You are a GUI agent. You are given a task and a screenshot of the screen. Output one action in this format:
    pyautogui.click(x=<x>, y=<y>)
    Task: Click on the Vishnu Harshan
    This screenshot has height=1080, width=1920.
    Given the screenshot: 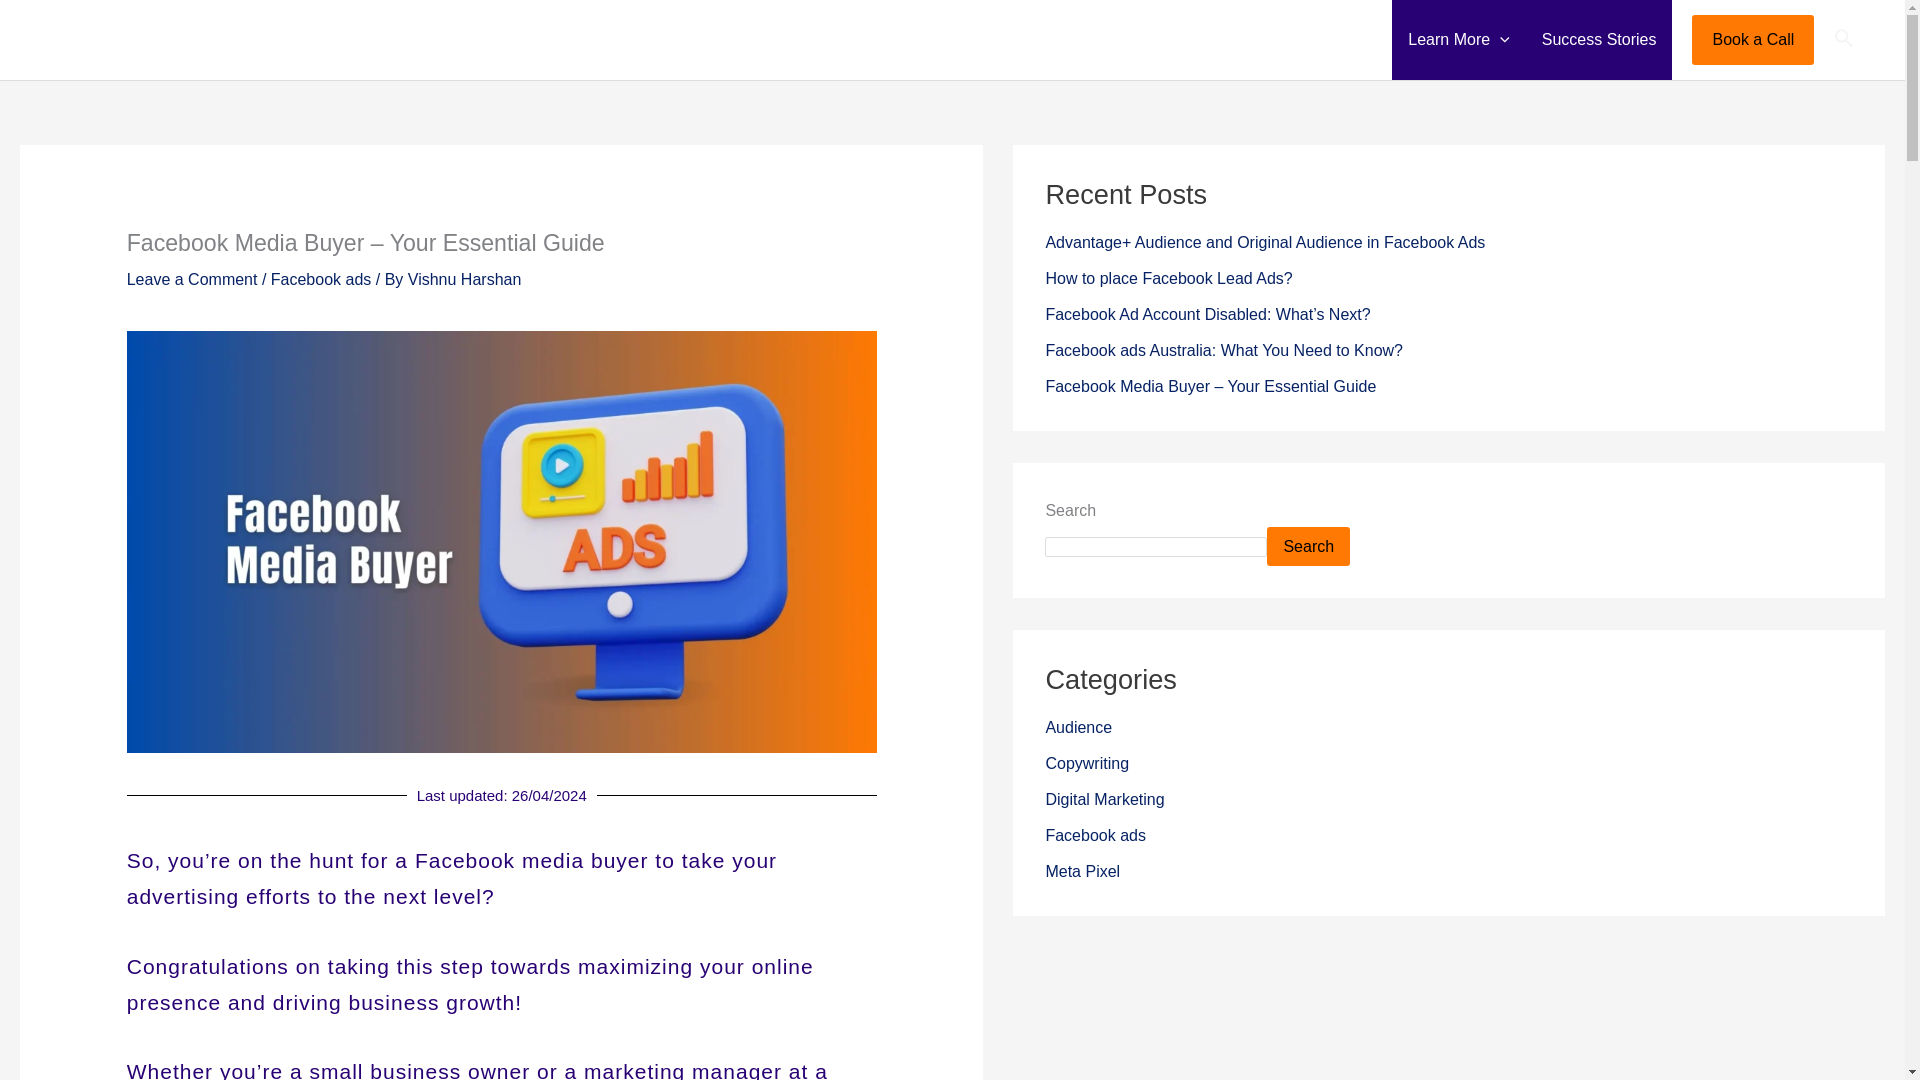 What is the action you would take?
    pyautogui.click(x=464, y=280)
    